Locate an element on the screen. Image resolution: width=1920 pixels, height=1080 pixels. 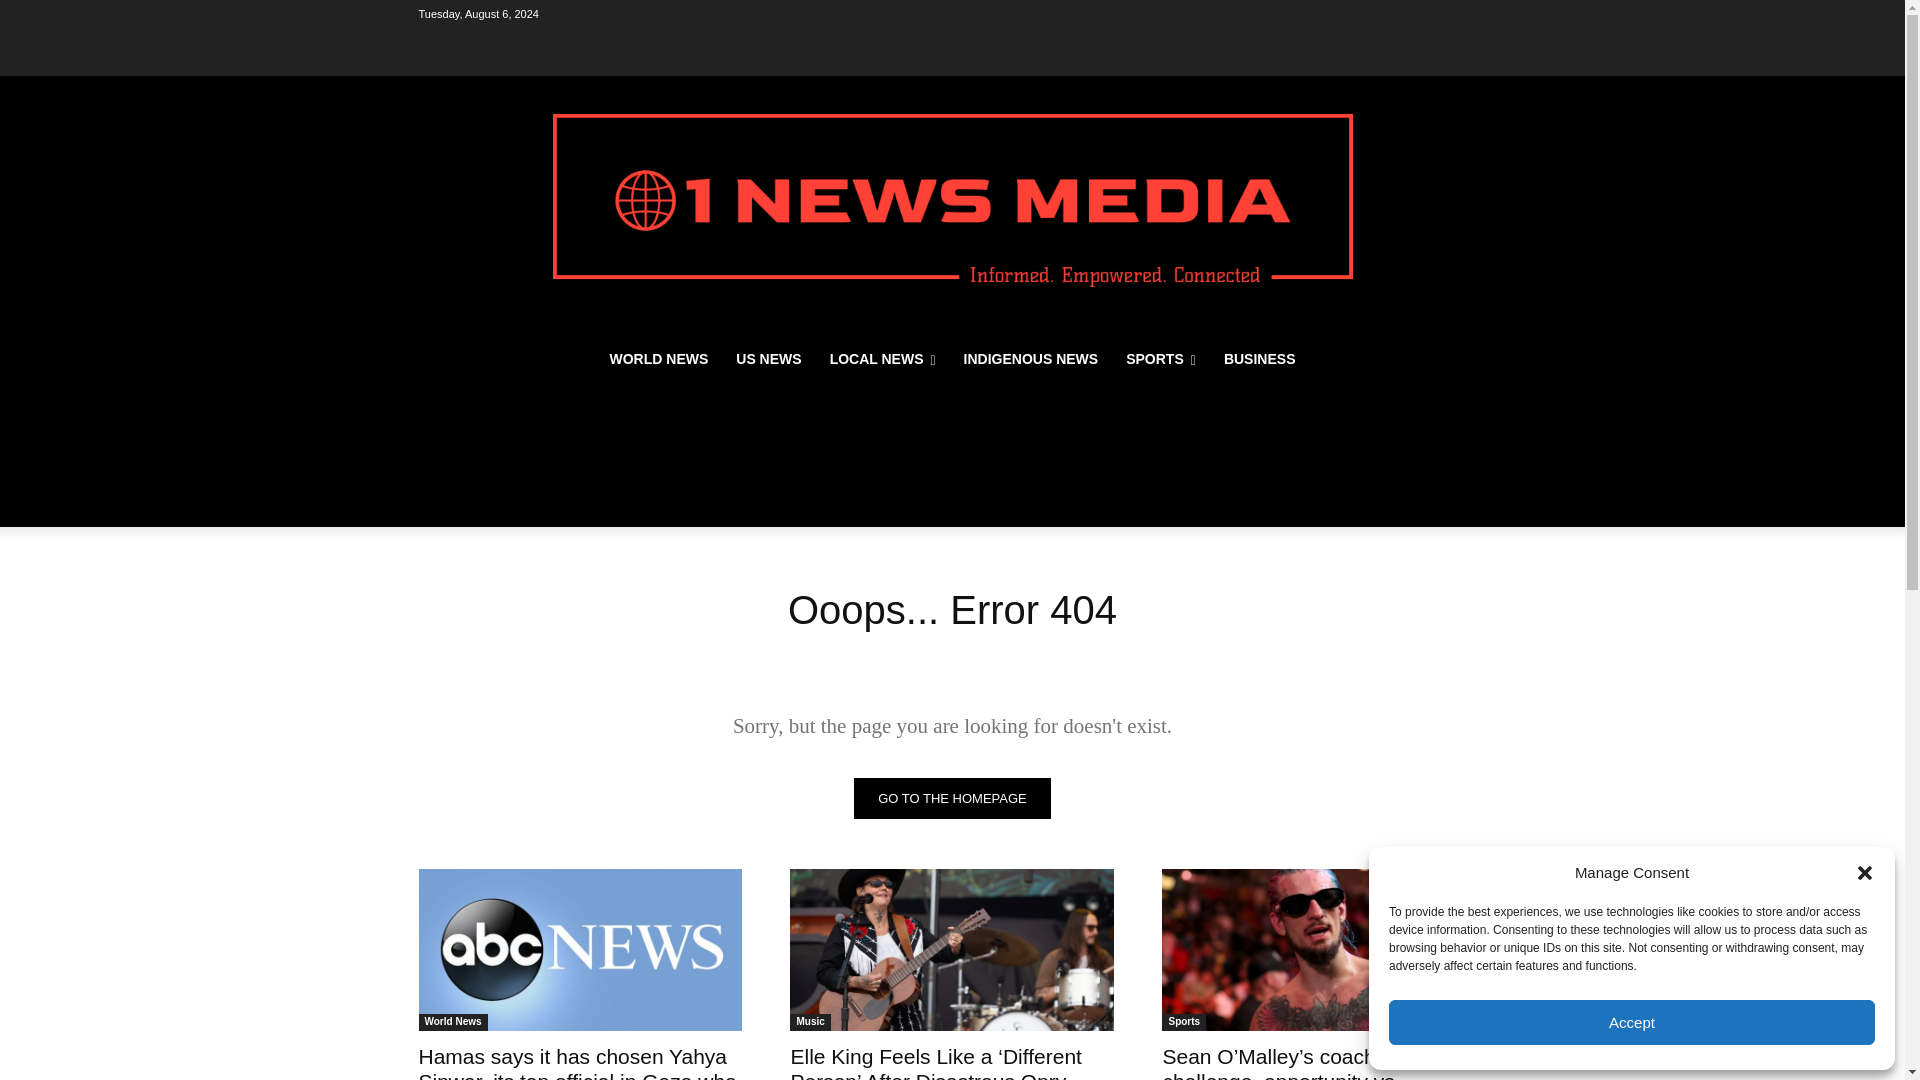
Go to the homepage is located at coordinates (952, 798).